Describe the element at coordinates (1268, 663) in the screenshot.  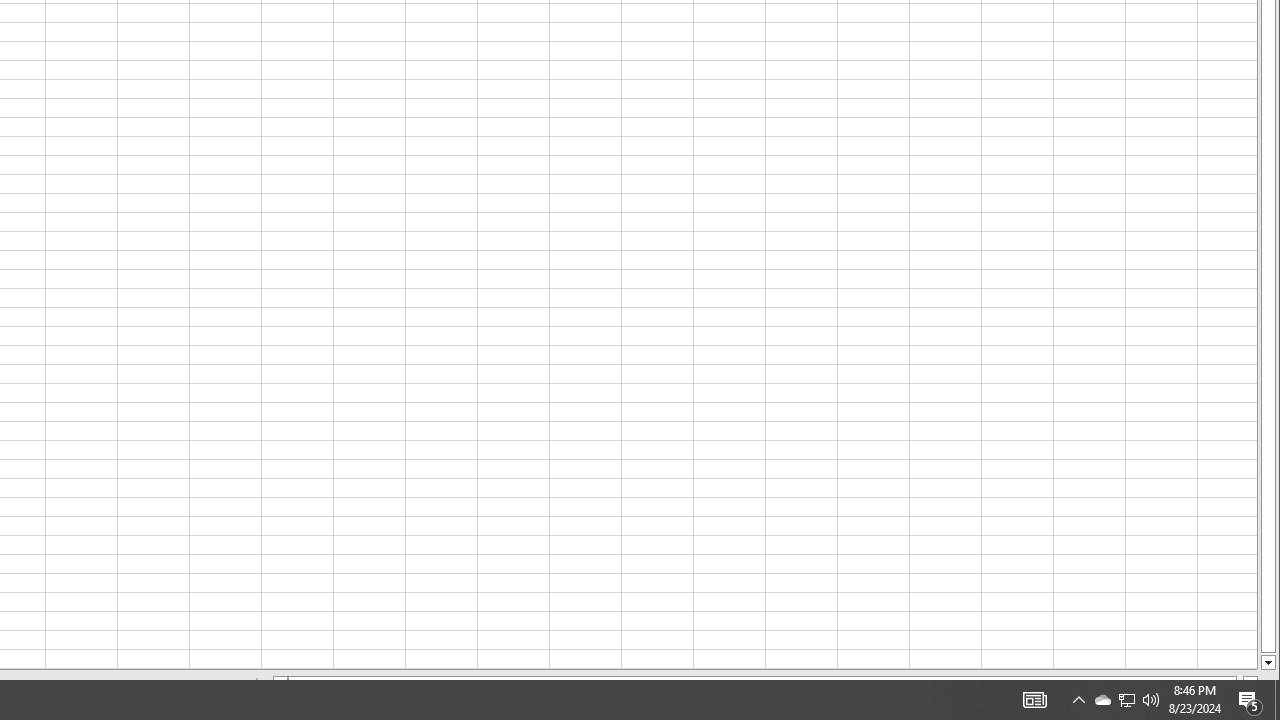
I see `Line down` at that location.